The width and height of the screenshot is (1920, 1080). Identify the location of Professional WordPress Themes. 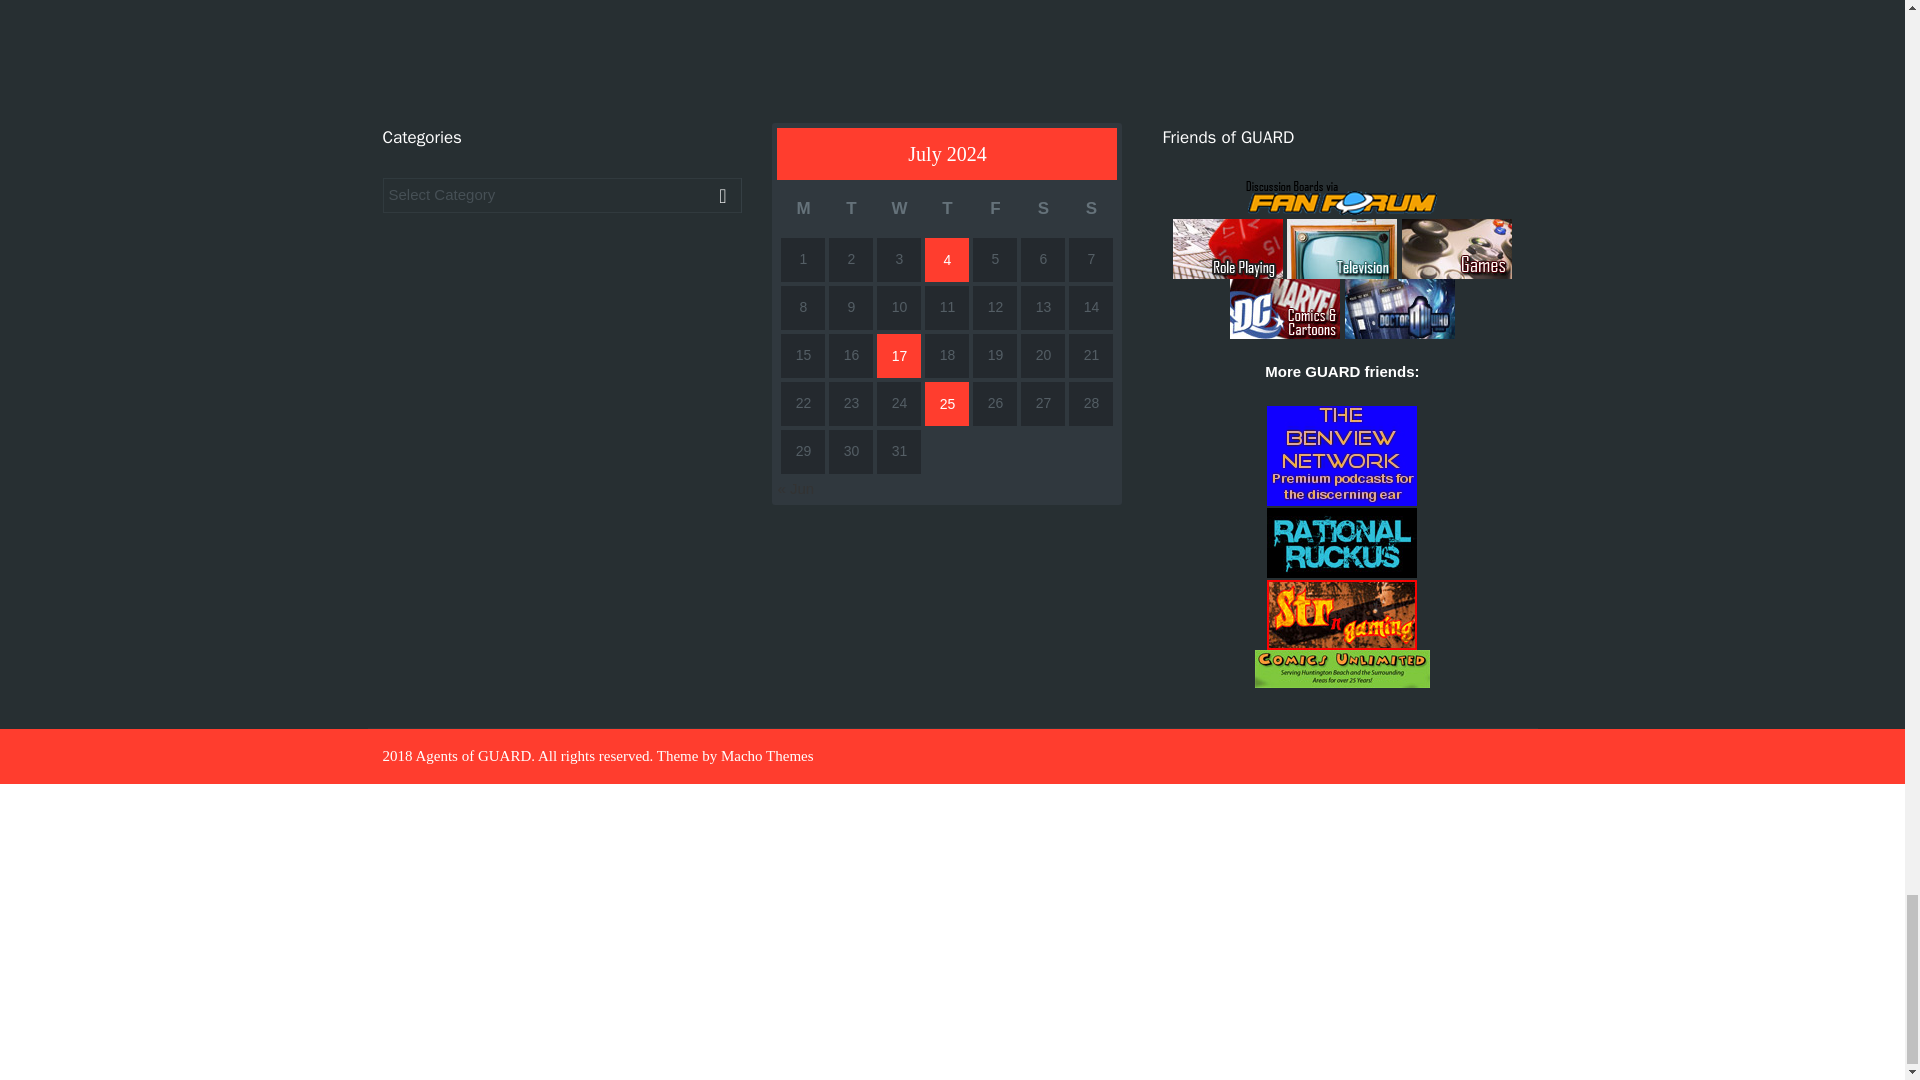
(768, 756).